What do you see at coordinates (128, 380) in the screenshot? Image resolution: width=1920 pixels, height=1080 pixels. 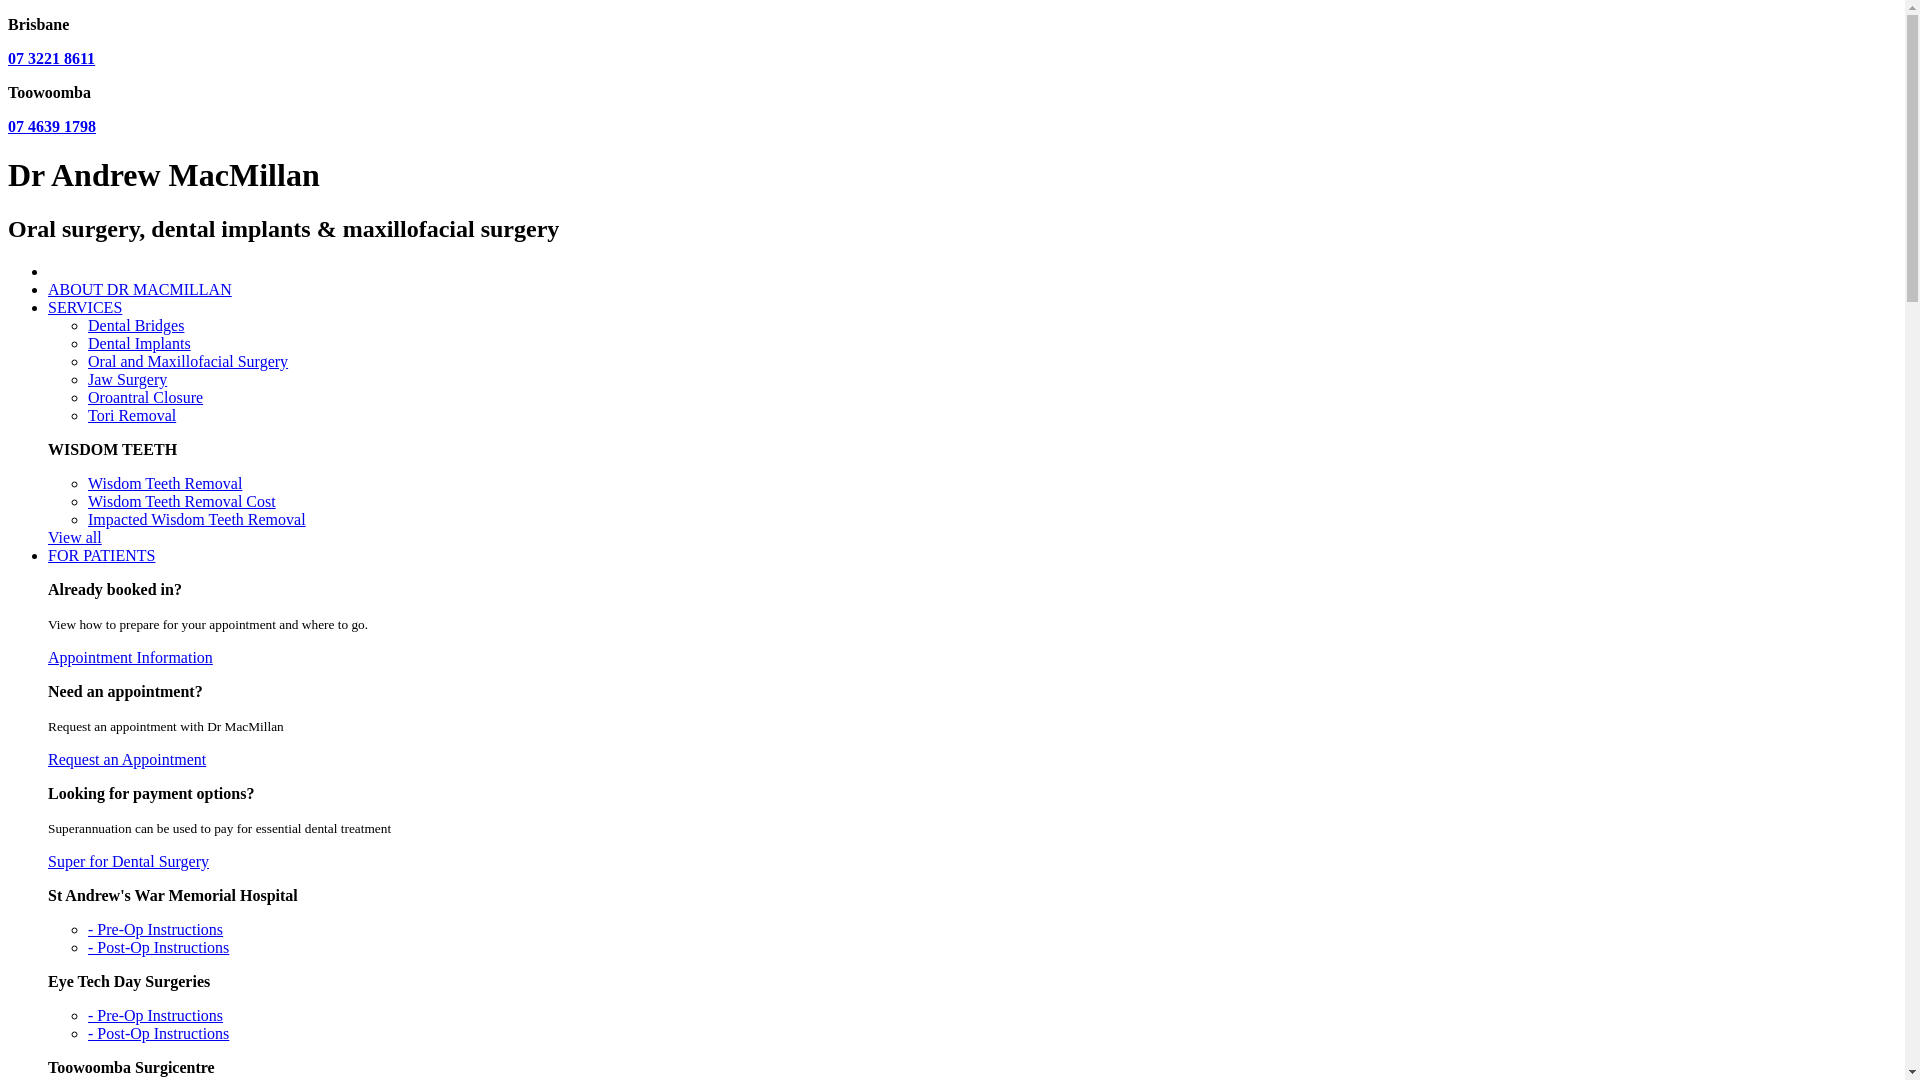 I see `Jaw Surgery` at bounding box center [128, 380].